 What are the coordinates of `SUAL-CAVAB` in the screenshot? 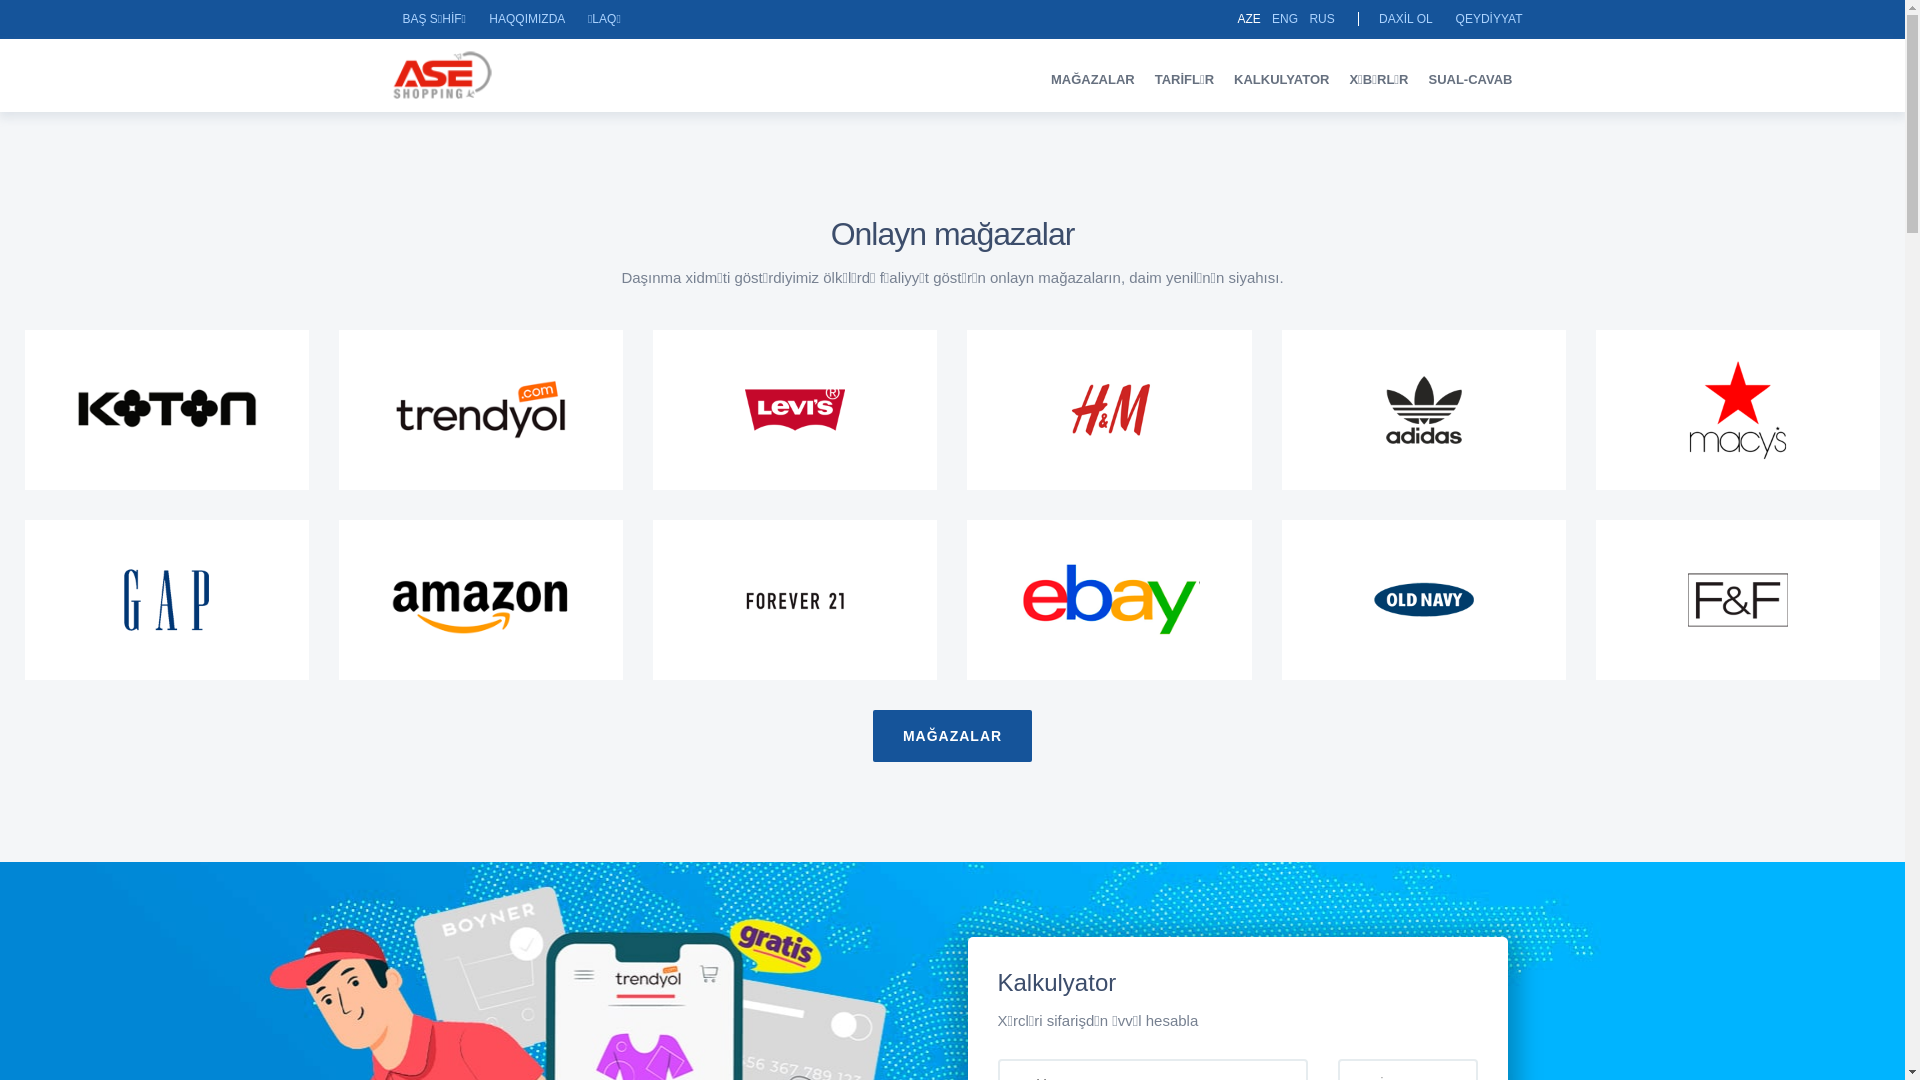 It's located at (1470, 80).